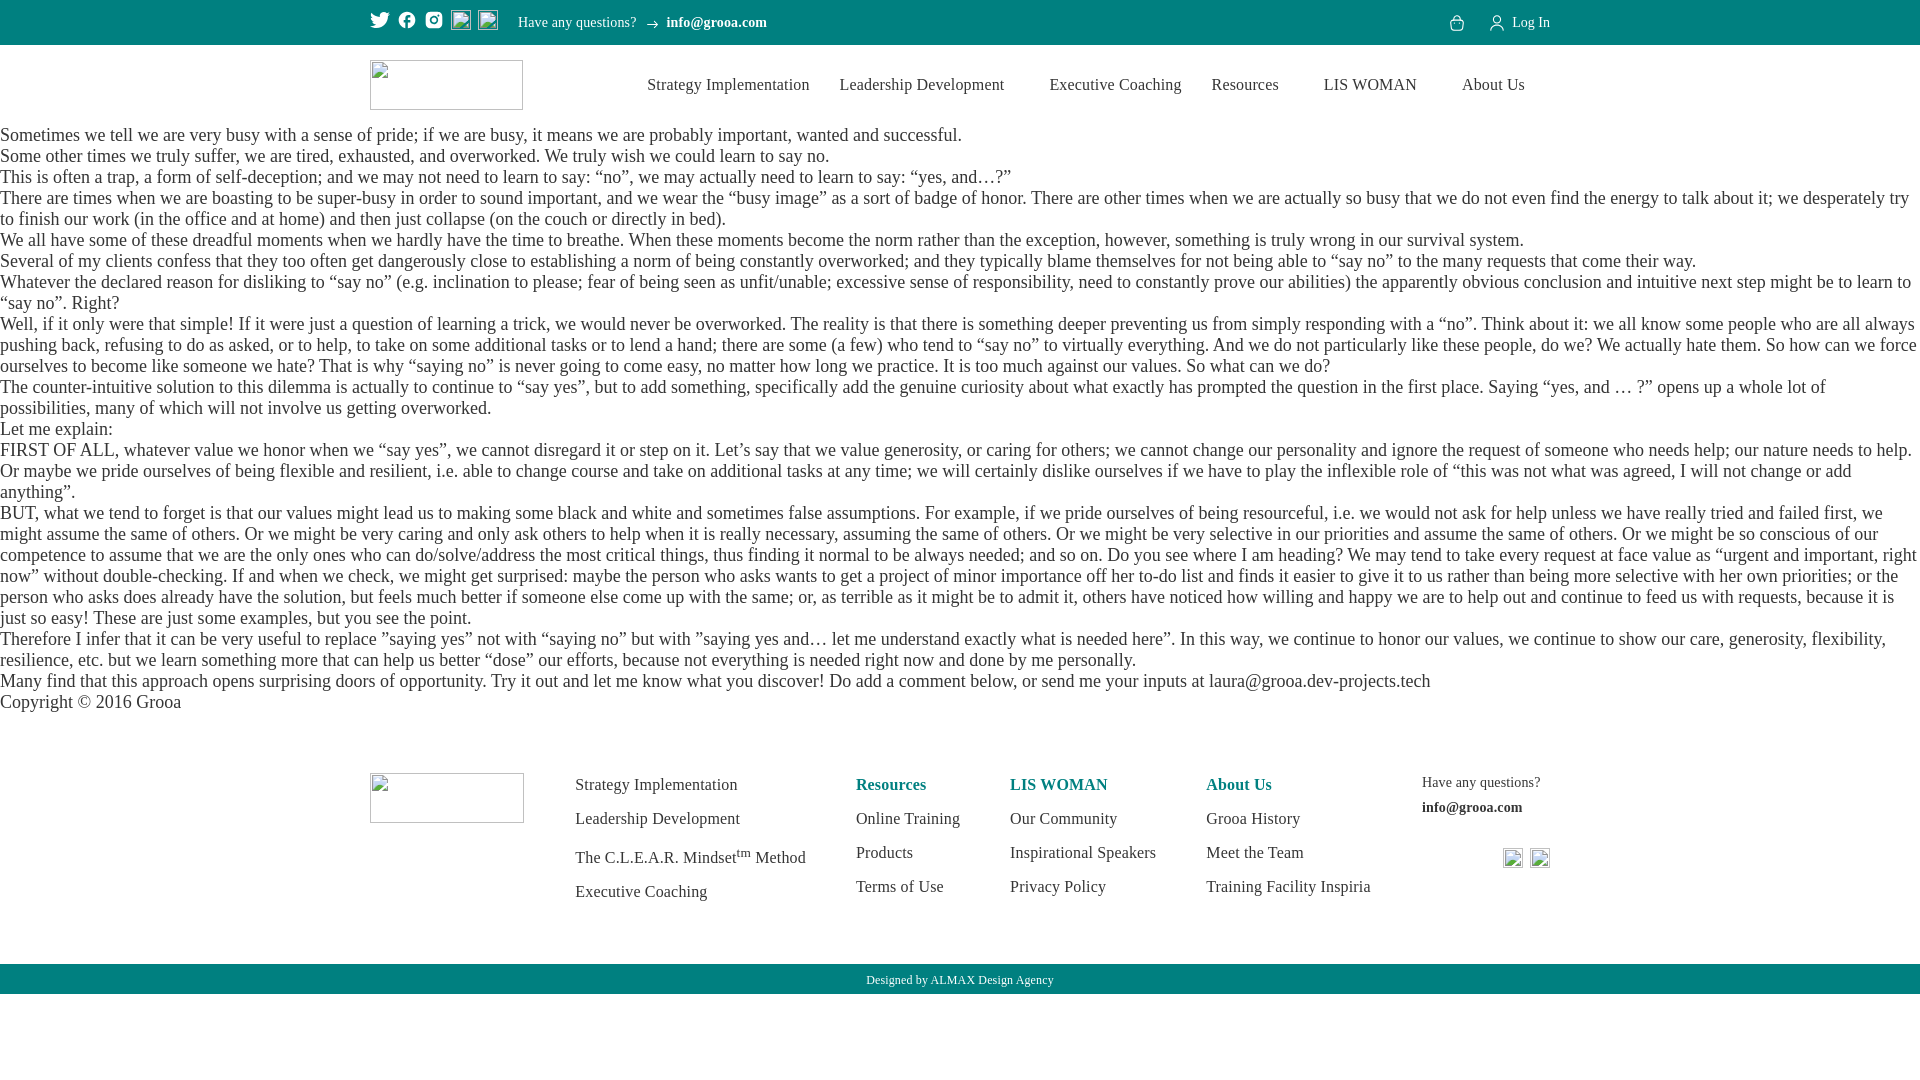 The width and height of the screenshot is (1920, 1080). Describe the element at coordinates (728, 84) in the screenshot. I see `Strategy Implementation` at that location.